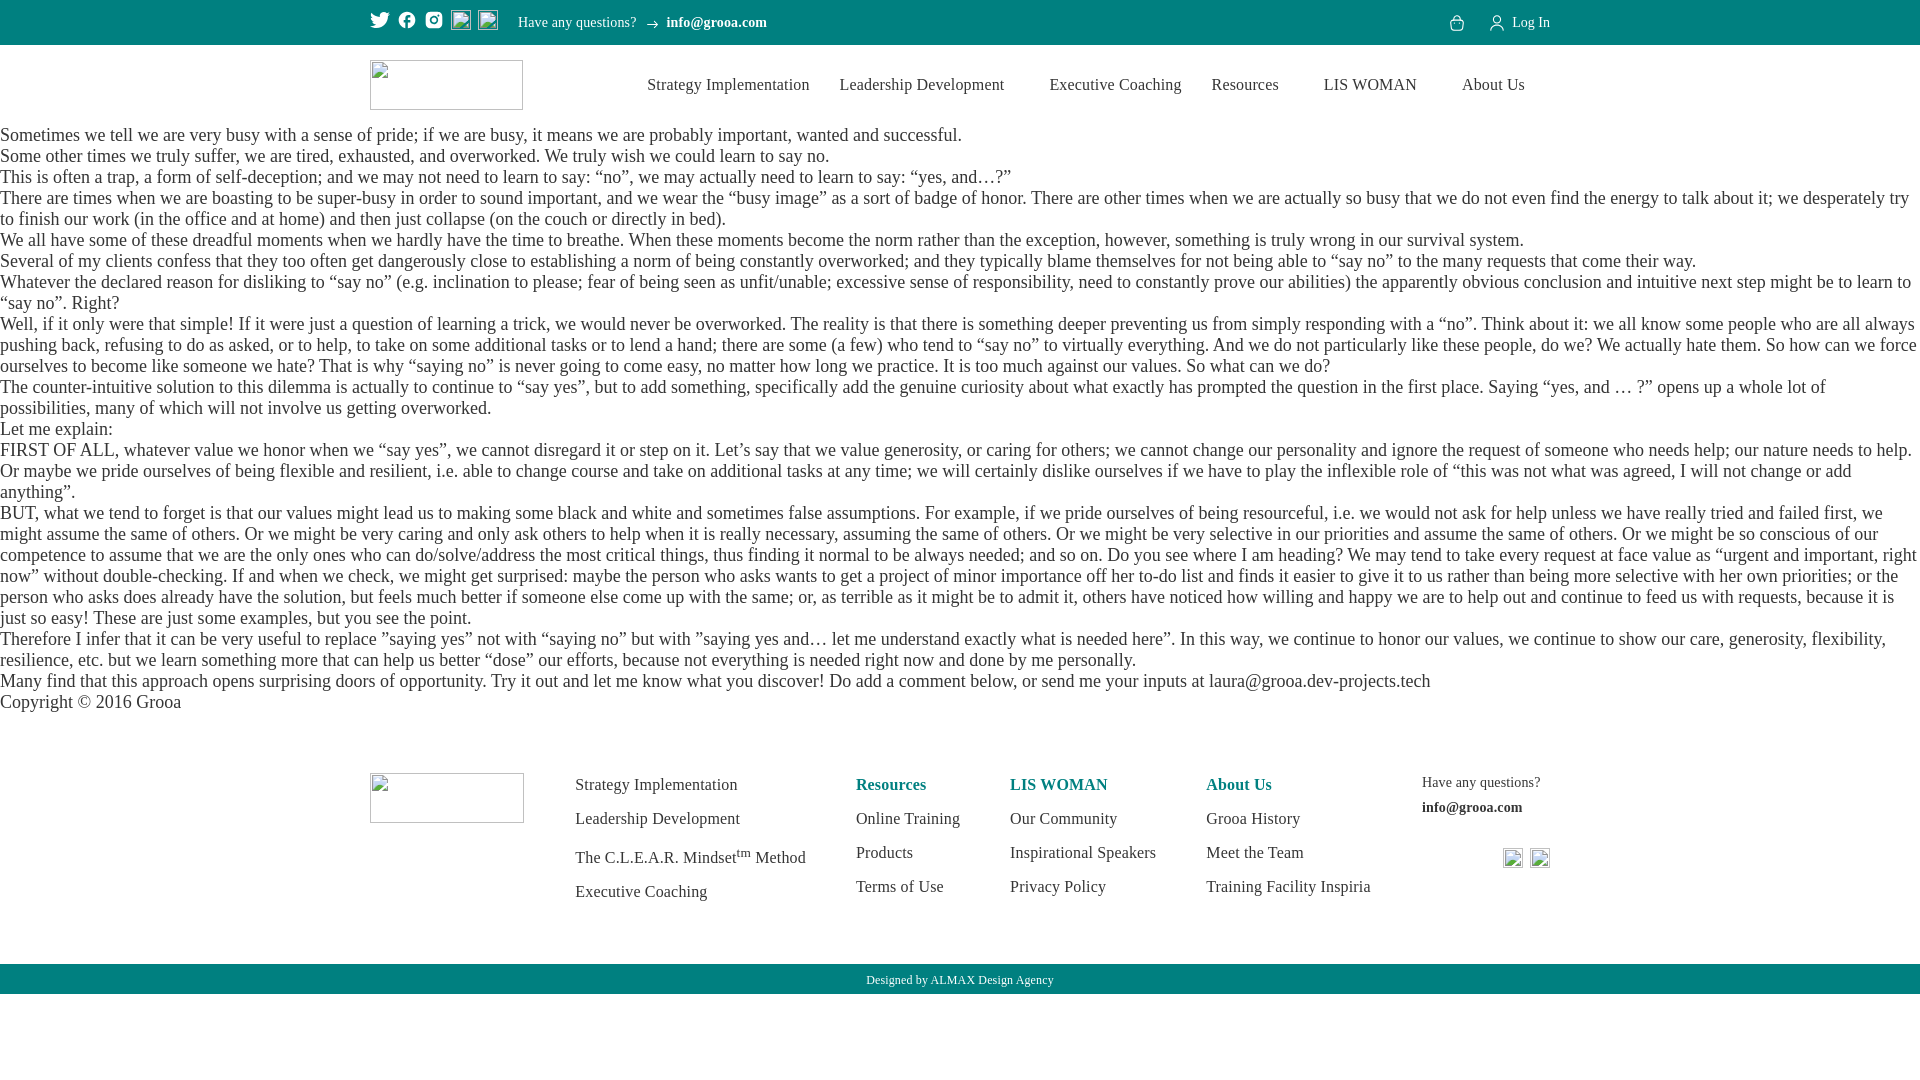 The width and height of the screenshot is (1920, 1080). Describe the element at coordinates (728, 84) in the screenshot. I see `Strategy Implementation` at that location.